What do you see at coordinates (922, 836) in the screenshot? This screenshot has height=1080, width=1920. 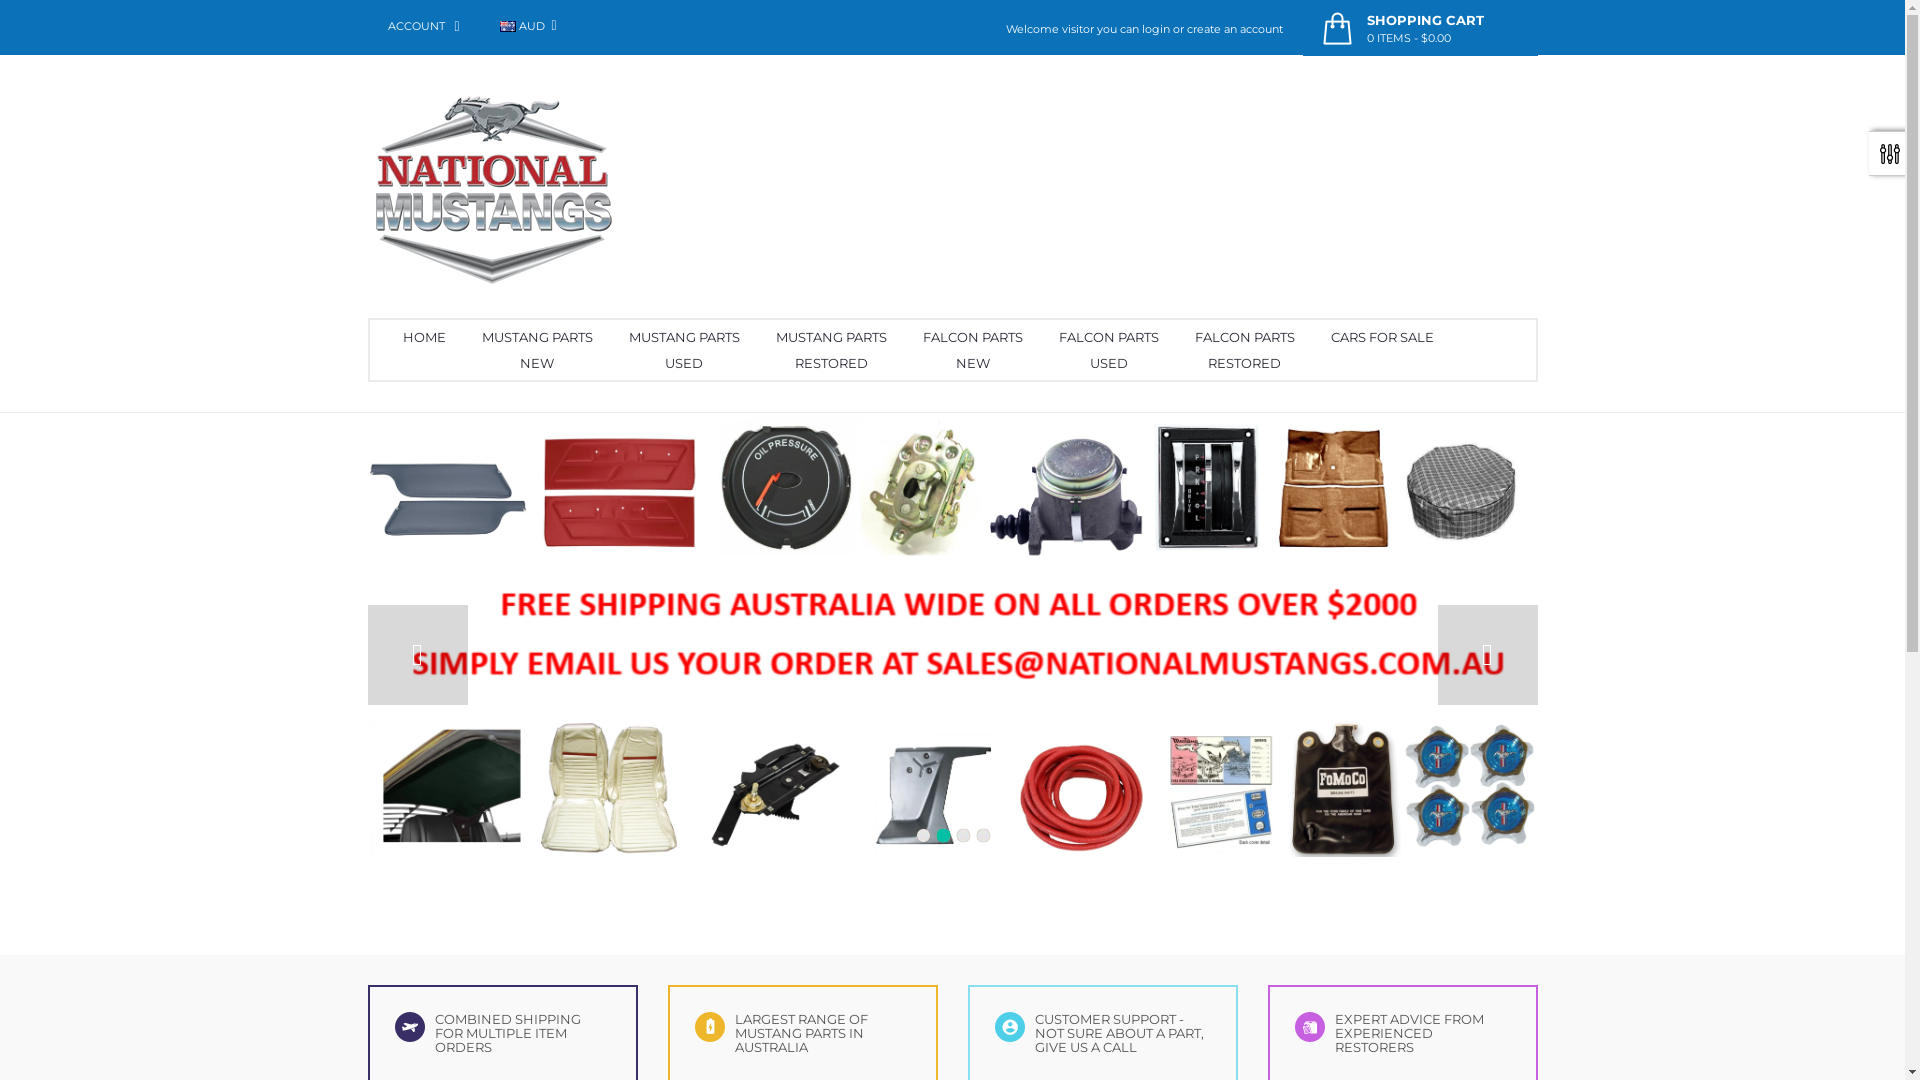 I see `1` at bounding box center [922, 836].